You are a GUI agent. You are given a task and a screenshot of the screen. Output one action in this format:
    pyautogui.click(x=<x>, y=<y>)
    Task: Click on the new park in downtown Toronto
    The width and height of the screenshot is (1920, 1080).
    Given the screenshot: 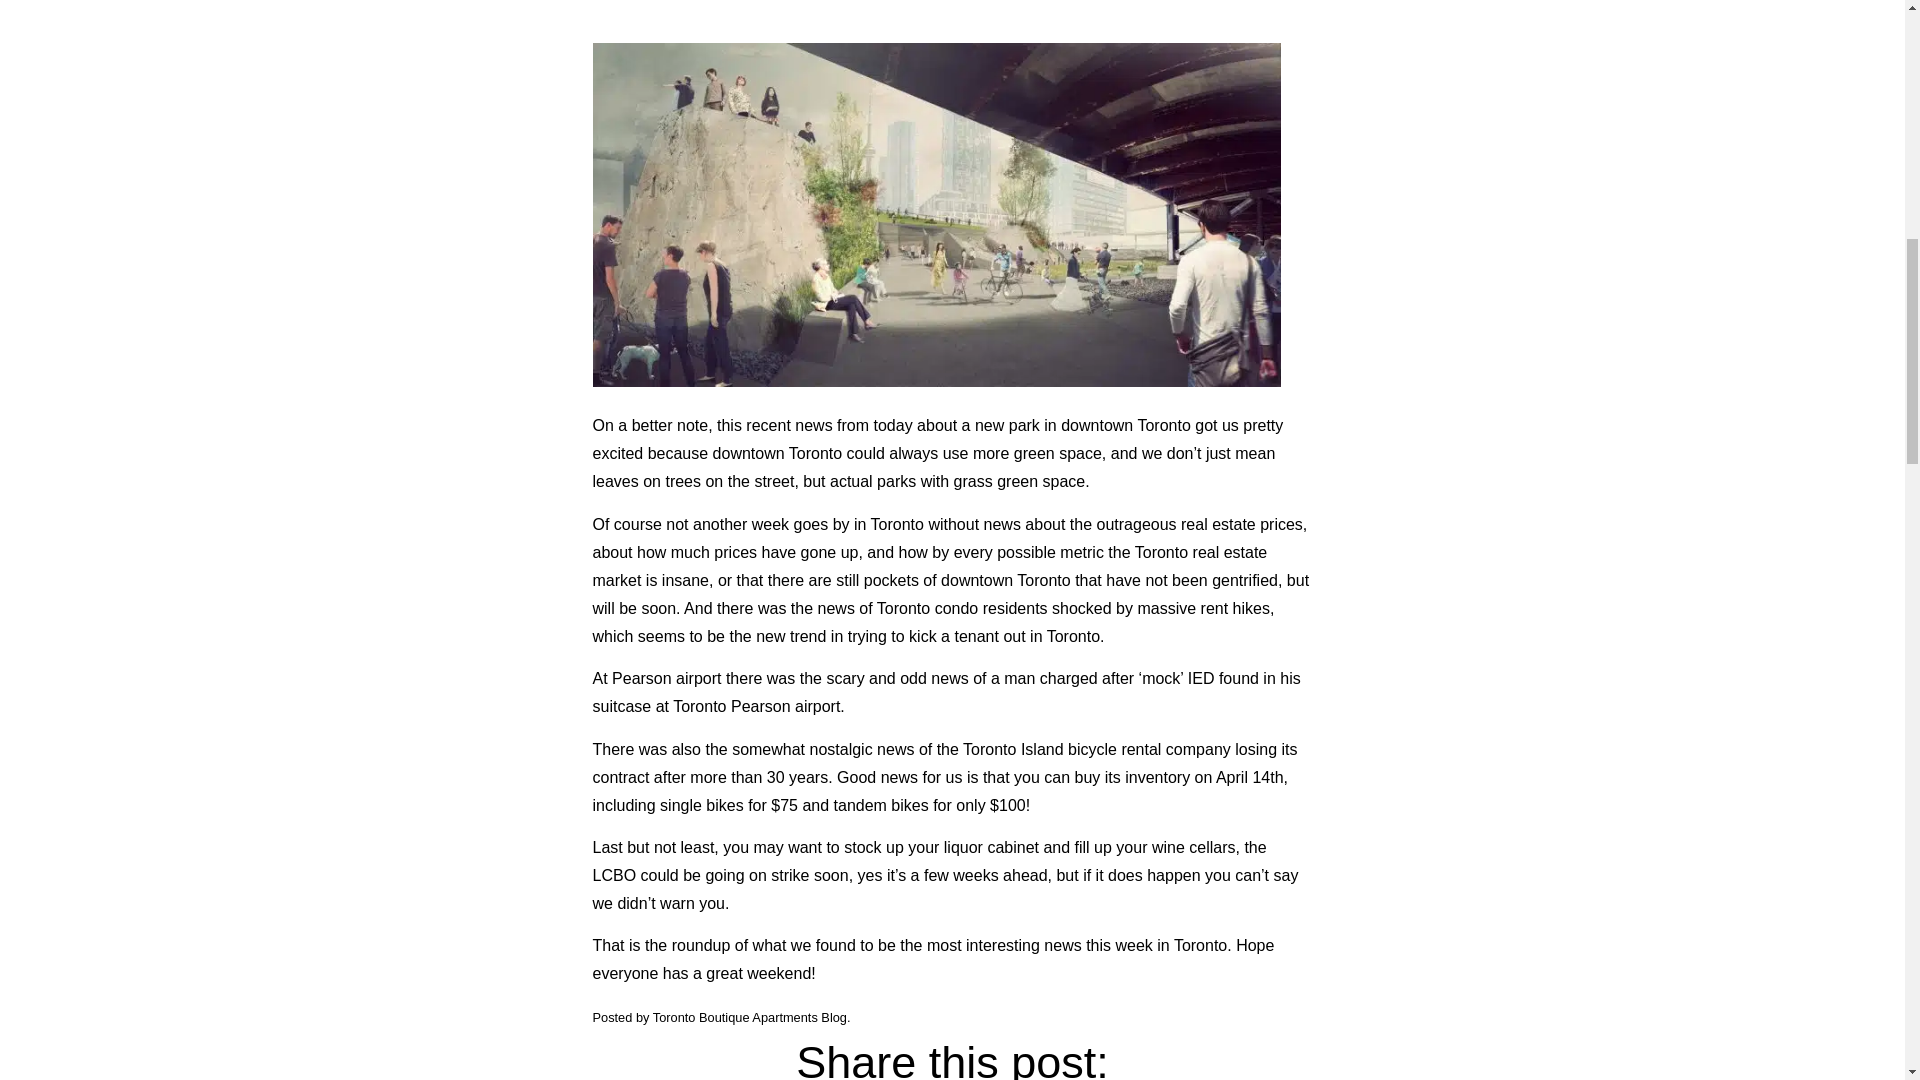 What is the action you would take?
    pyautogui.click(x=1082, y=425)
    